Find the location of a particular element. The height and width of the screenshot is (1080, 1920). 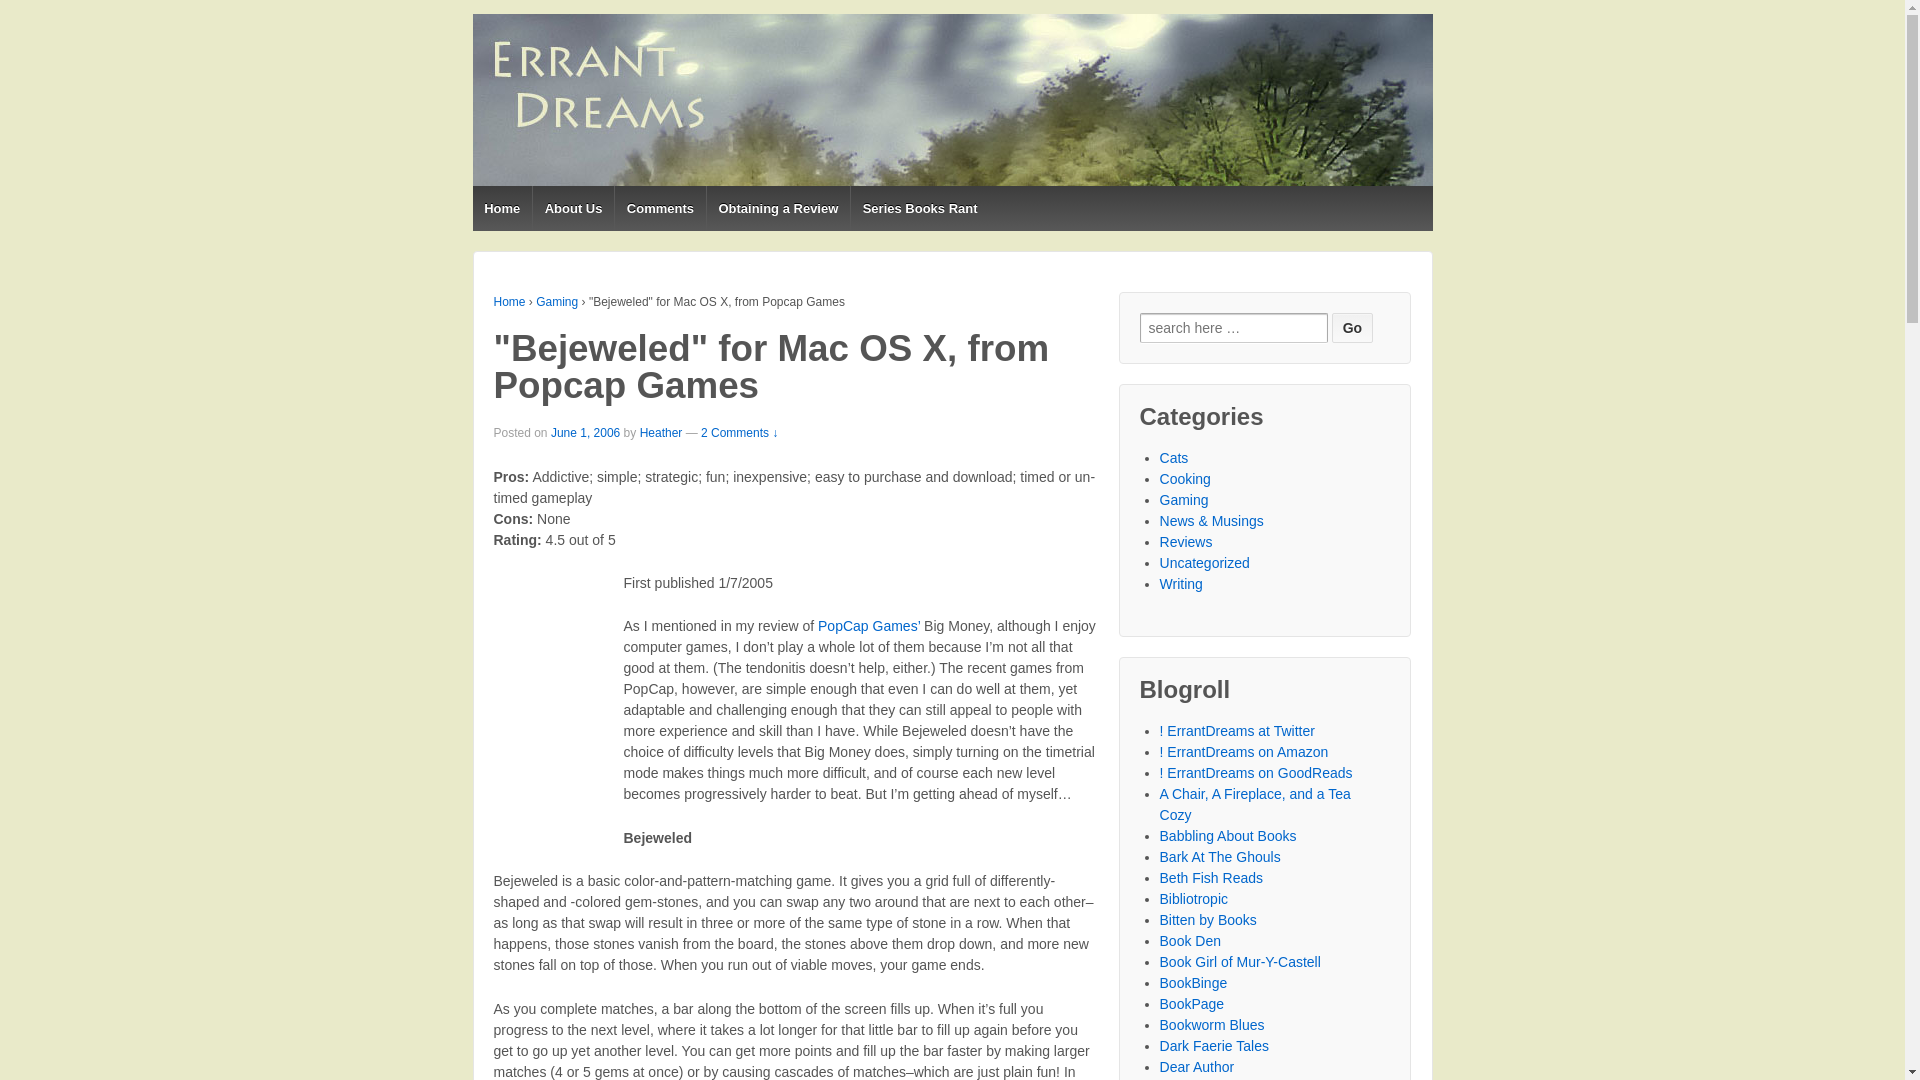

Book reviews is located at coordinates (1192, 1003).